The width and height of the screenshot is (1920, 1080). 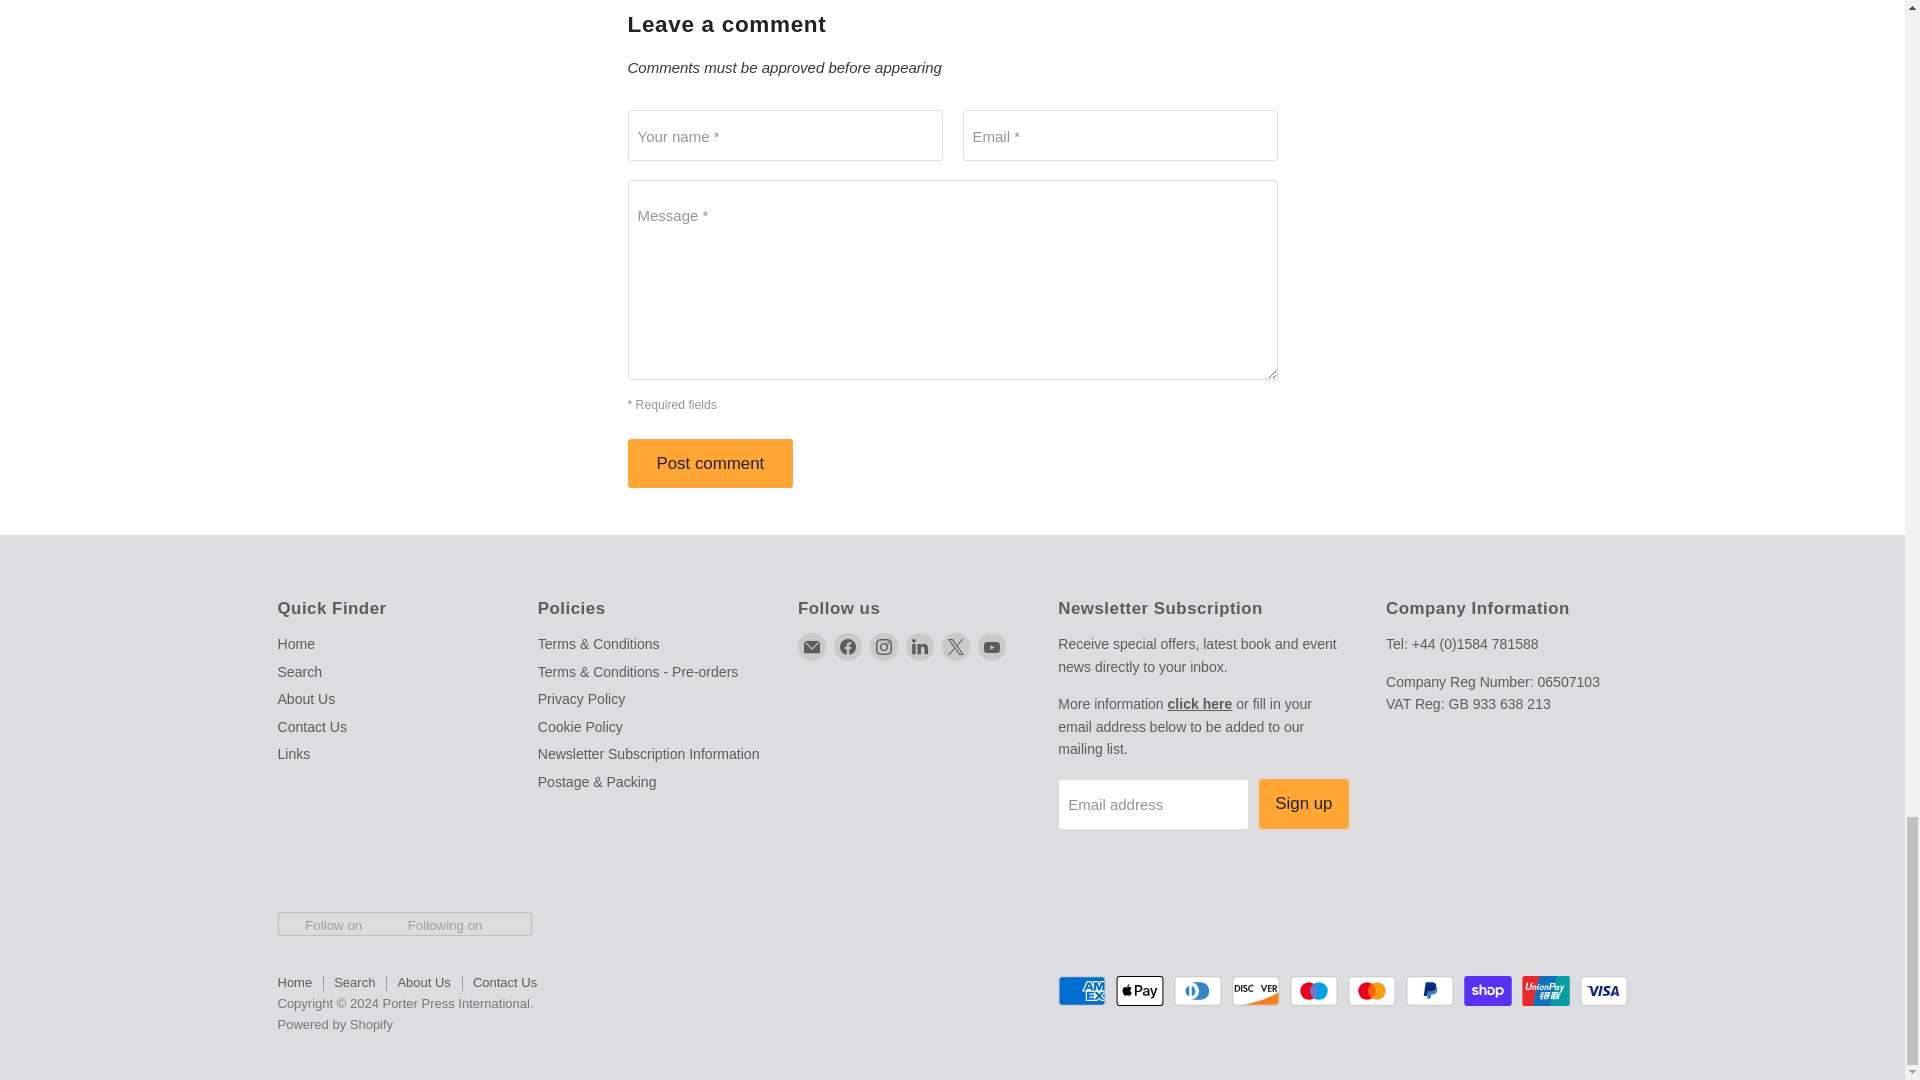 What do you see at coordinates (848, 646) in the screenshot?
I see `Facebook` at bounding box center [848, 646].